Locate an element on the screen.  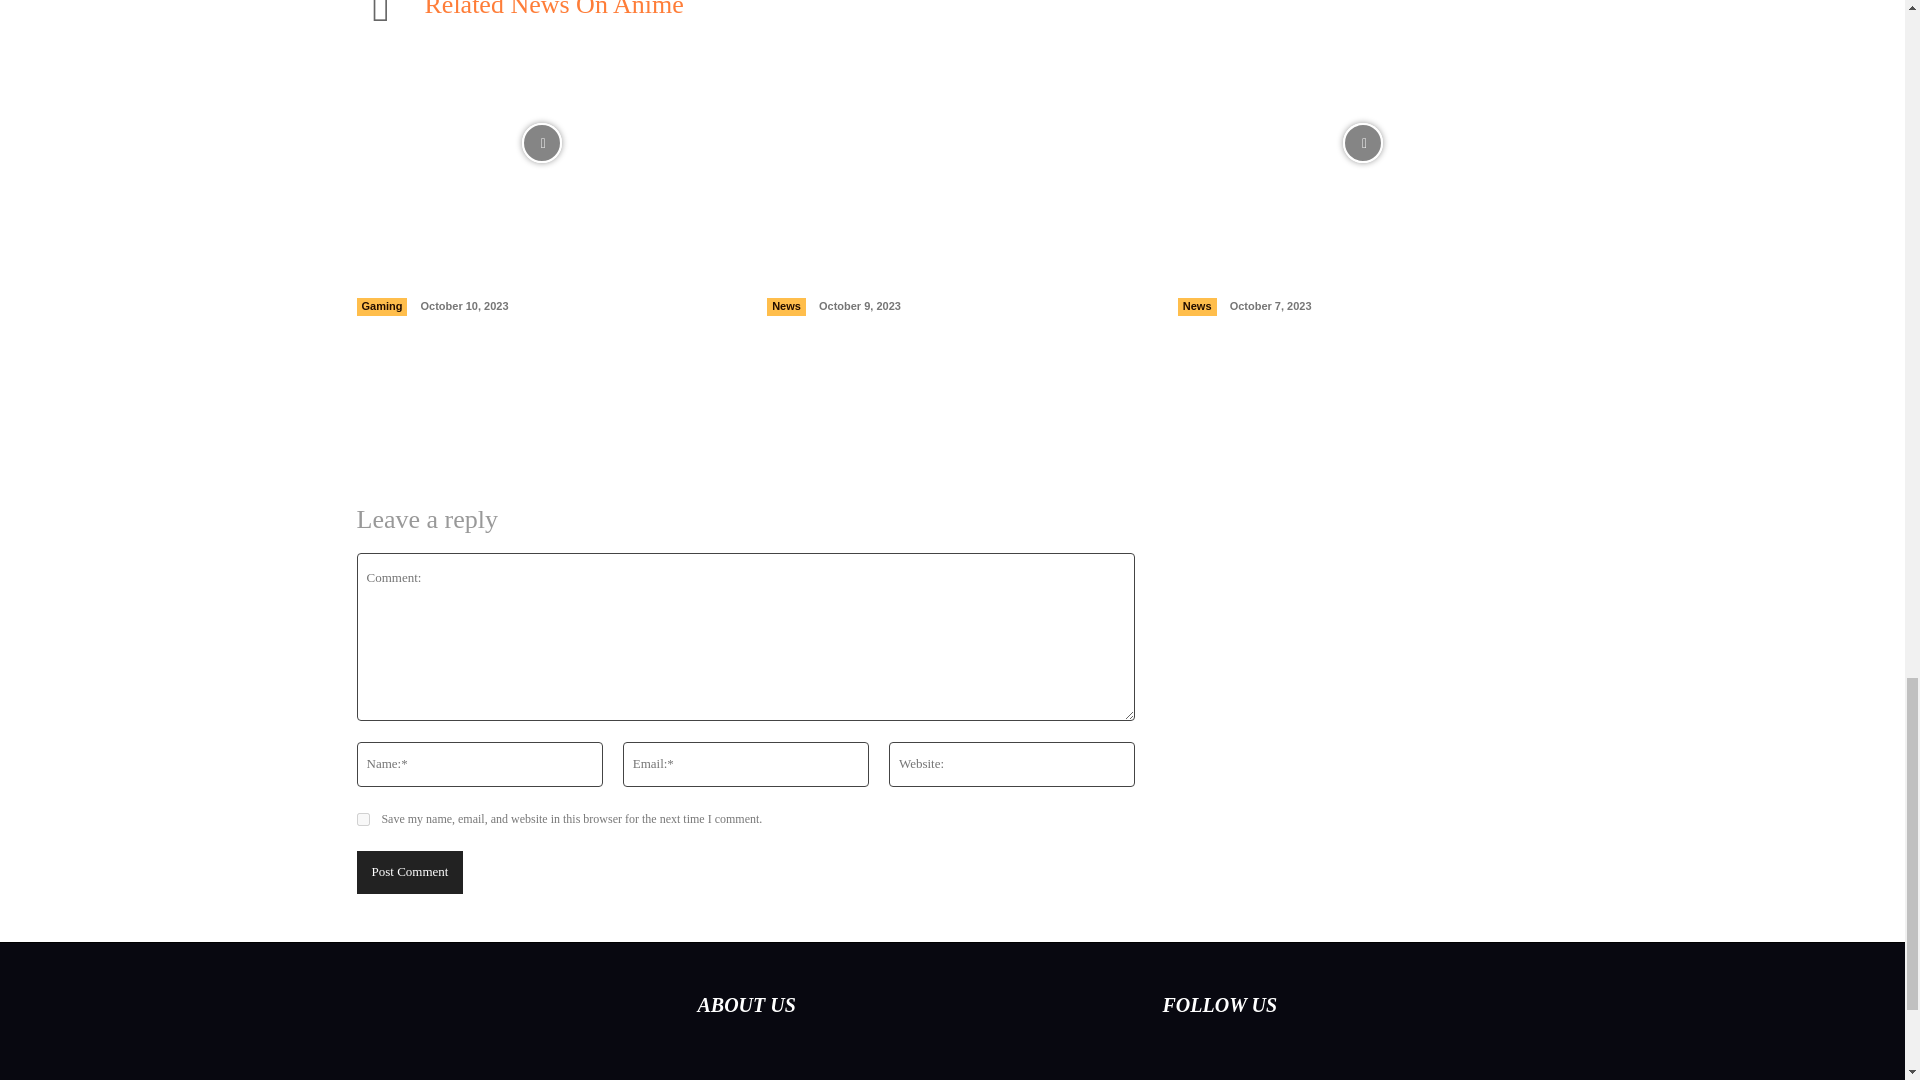
yes is located at coordinates (362, 820).